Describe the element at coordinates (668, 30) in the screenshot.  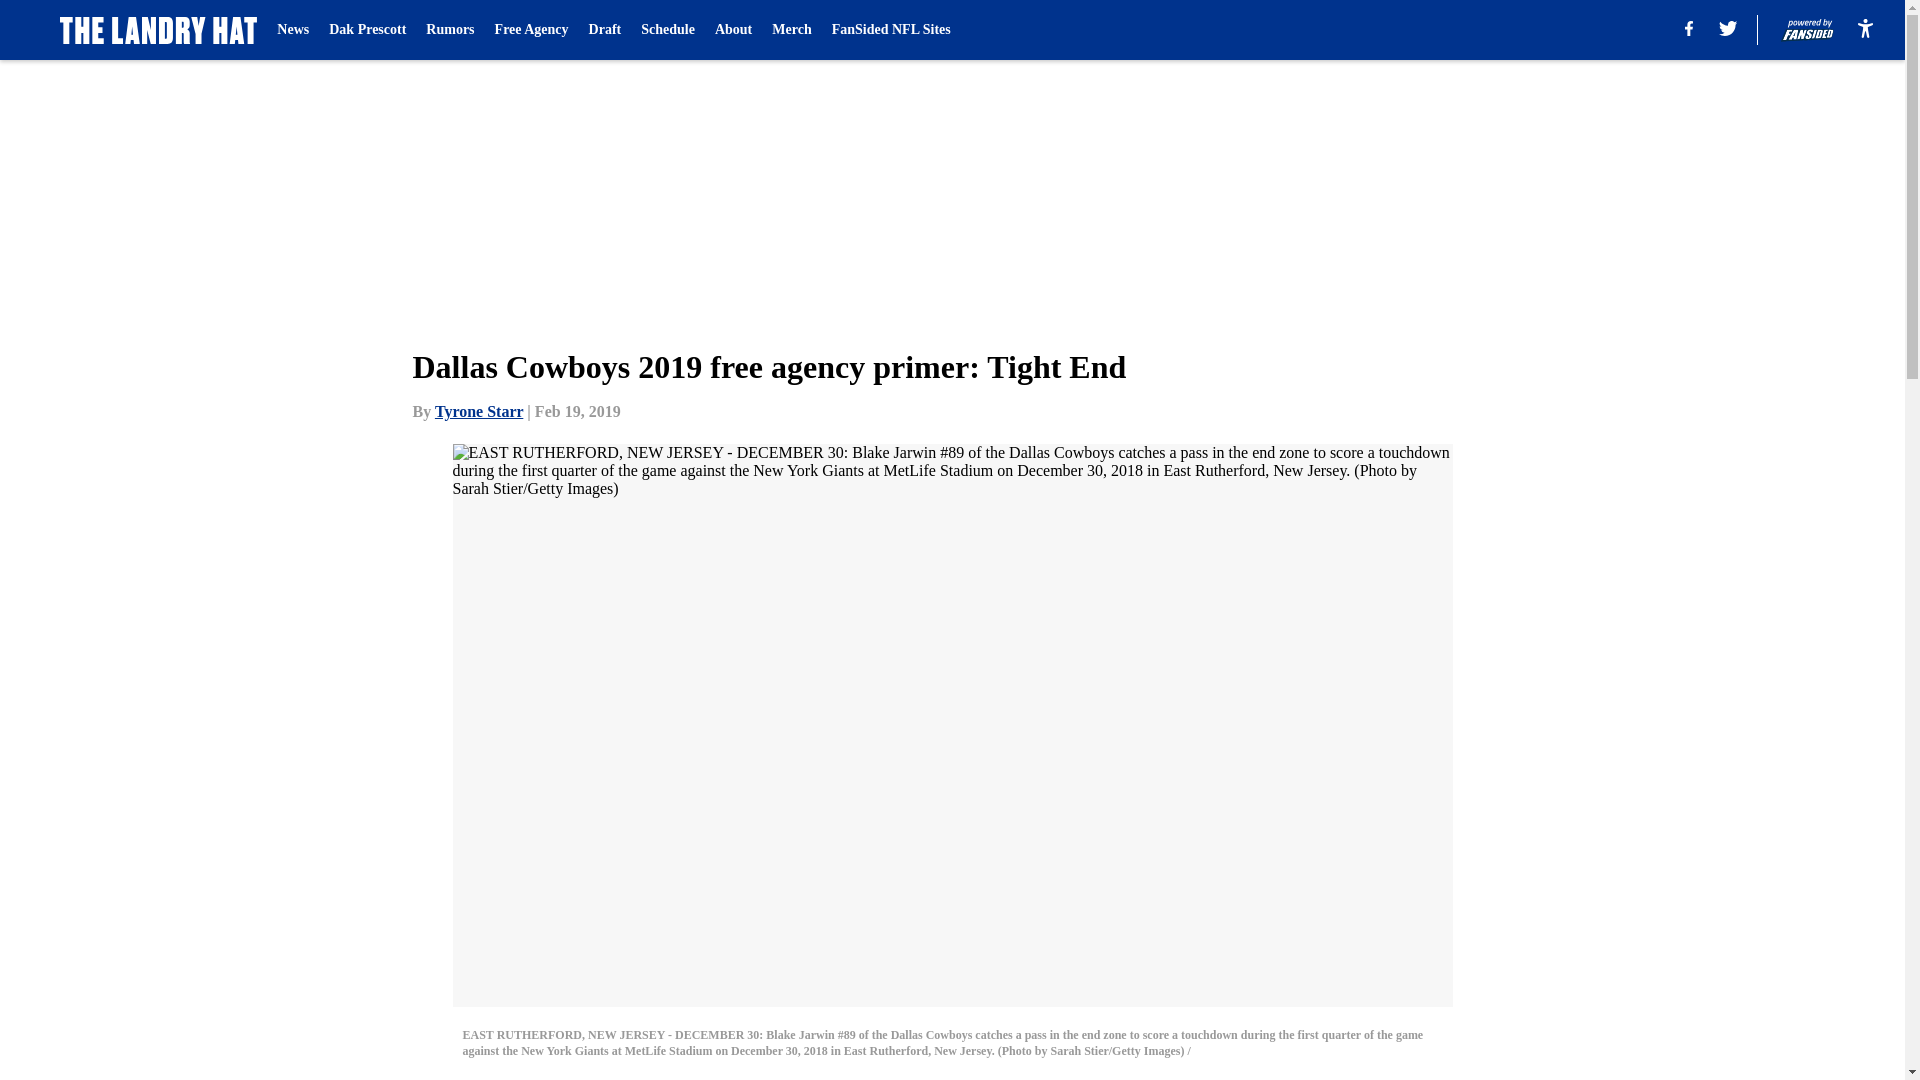
I see `Schedule` at that location.